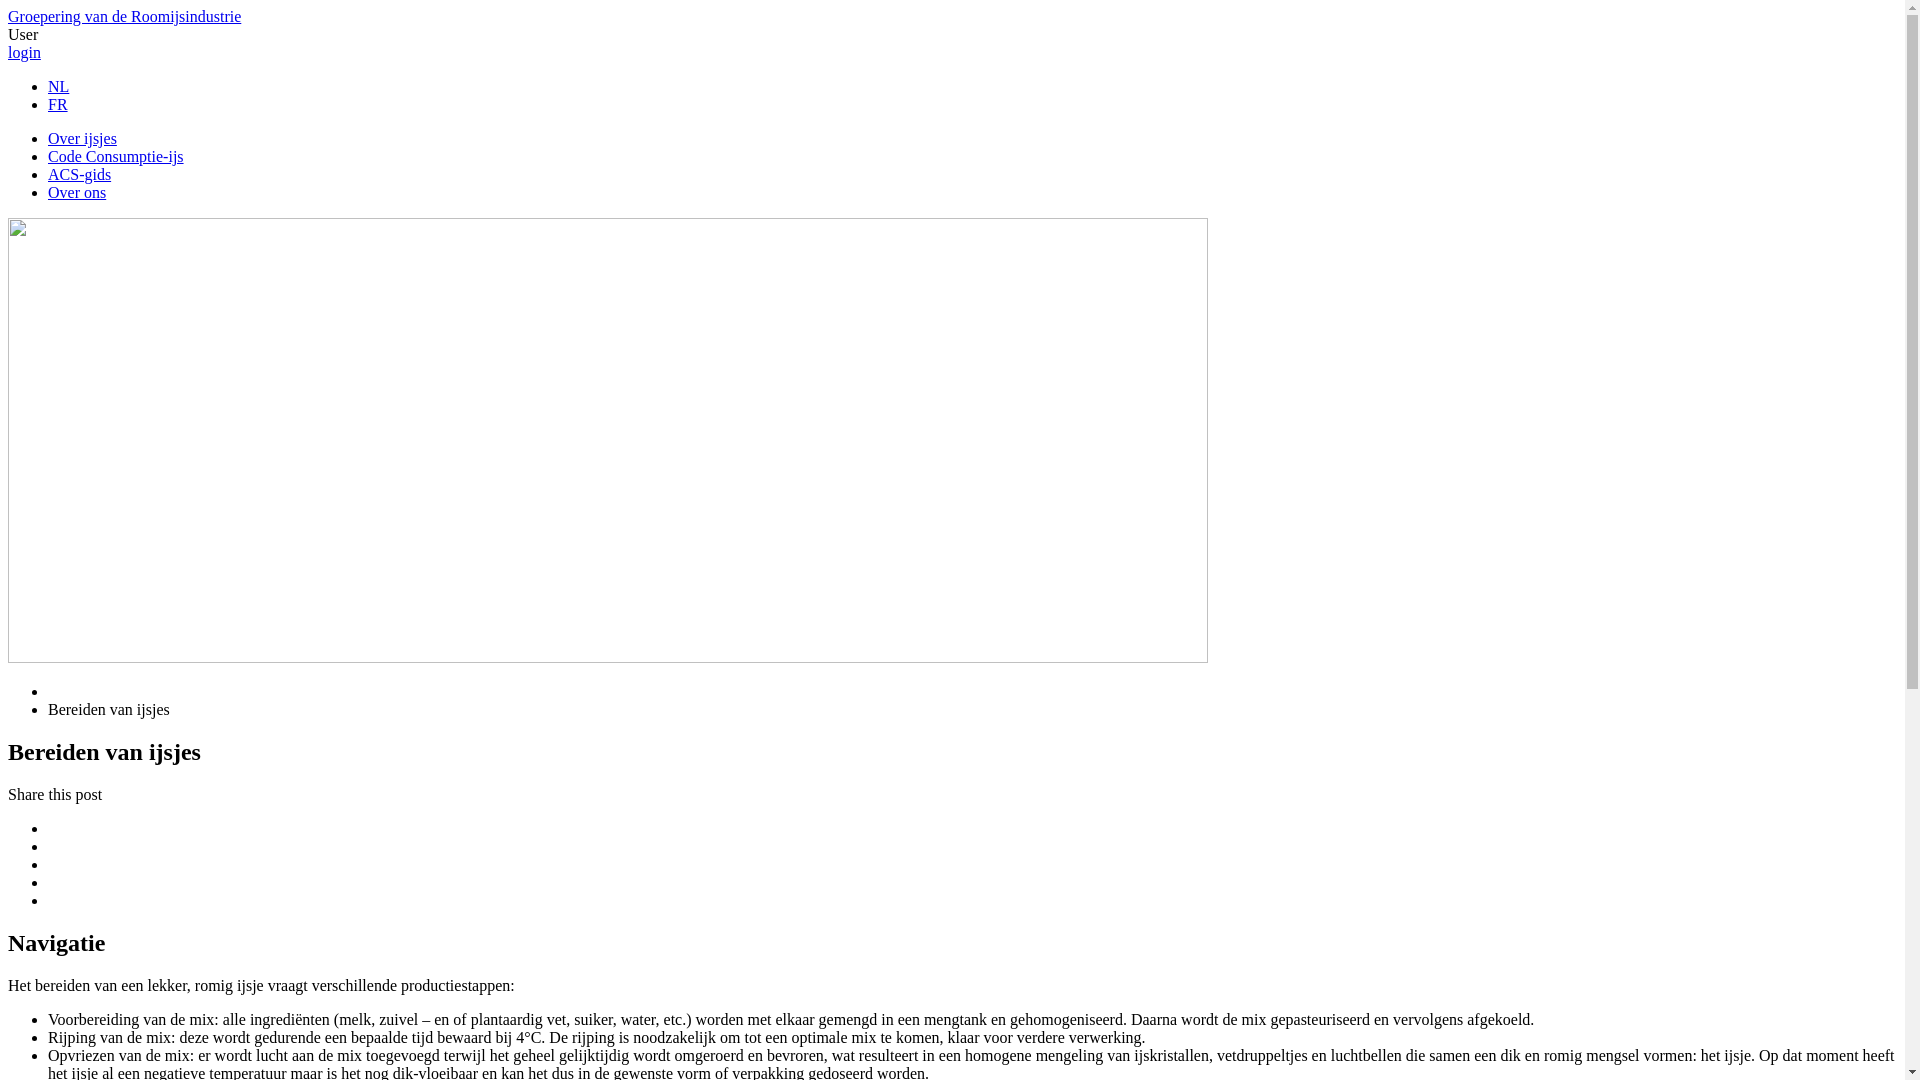  What do you see at coordinates (77, 192) in the screenshot?
I see `Over ons` at bounding box center [77, 192].